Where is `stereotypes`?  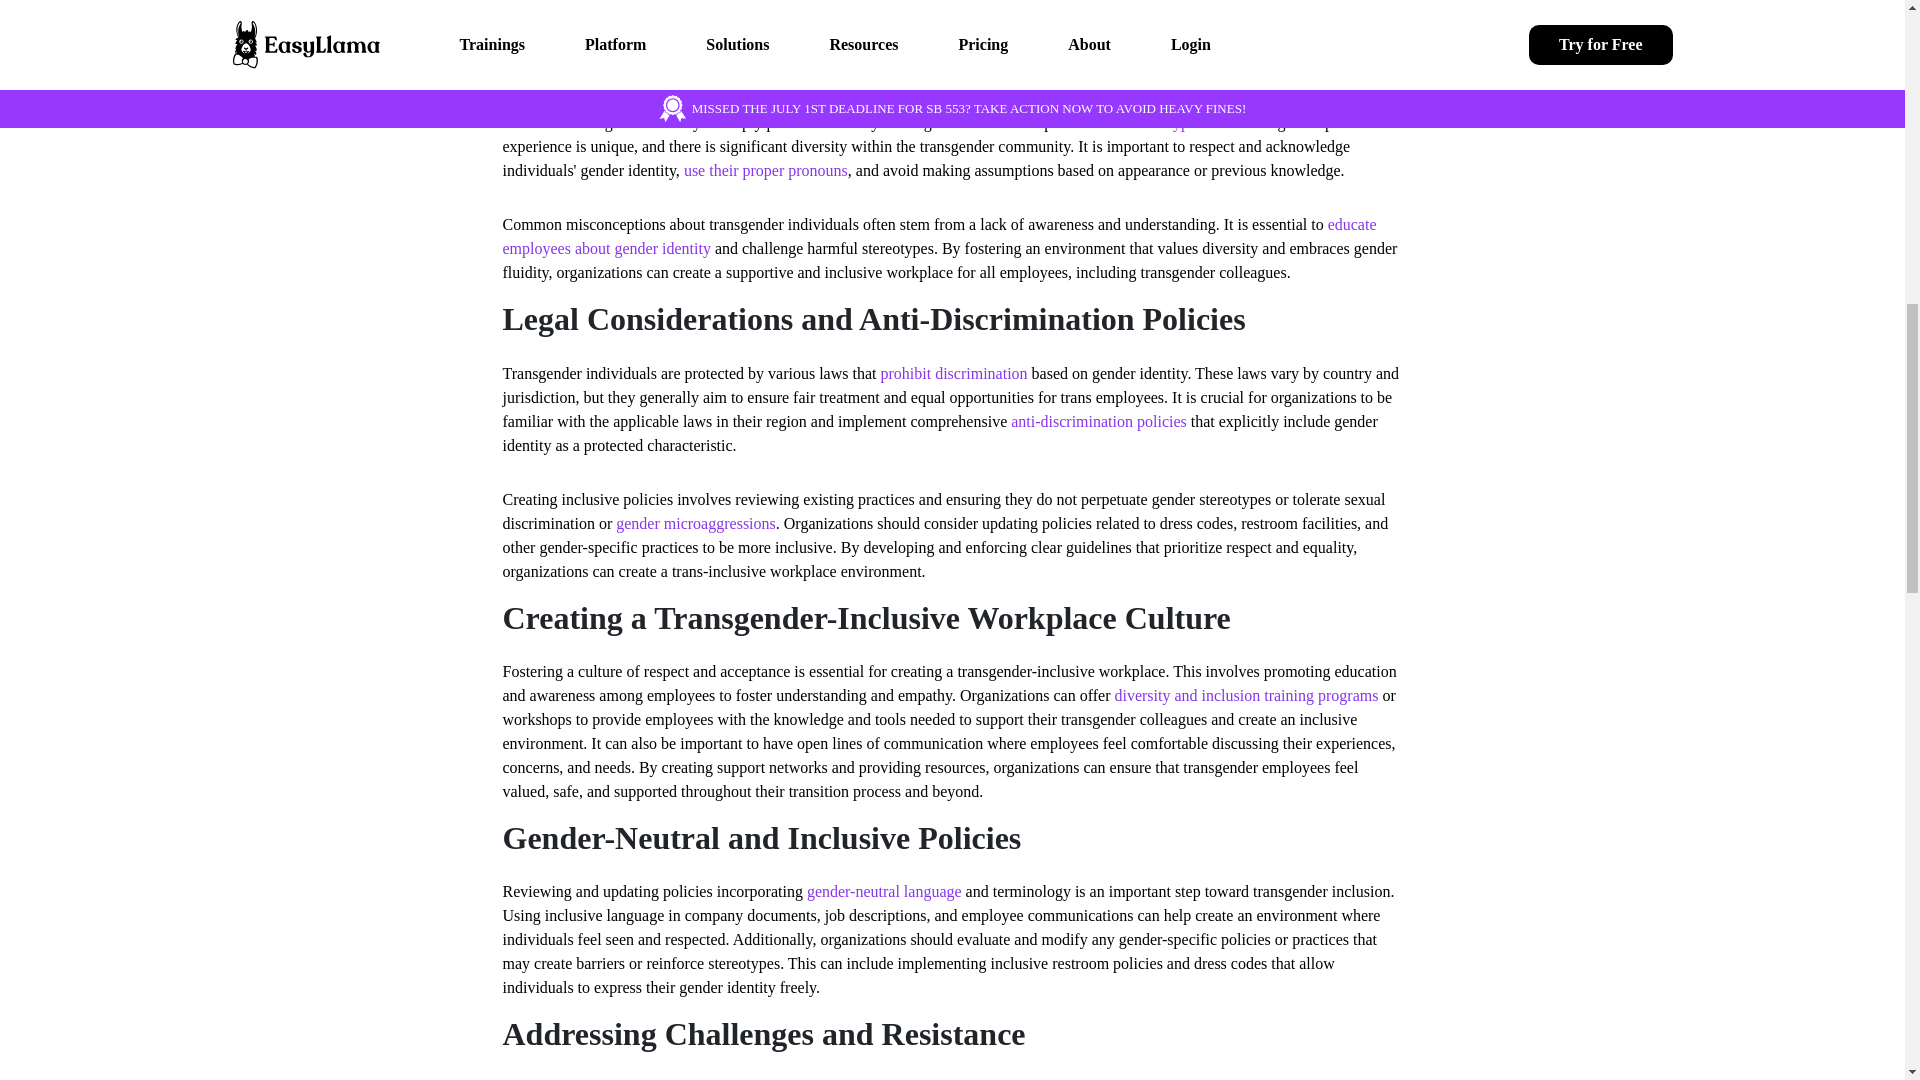
stereotypes is located at coordinates (1166, 122).